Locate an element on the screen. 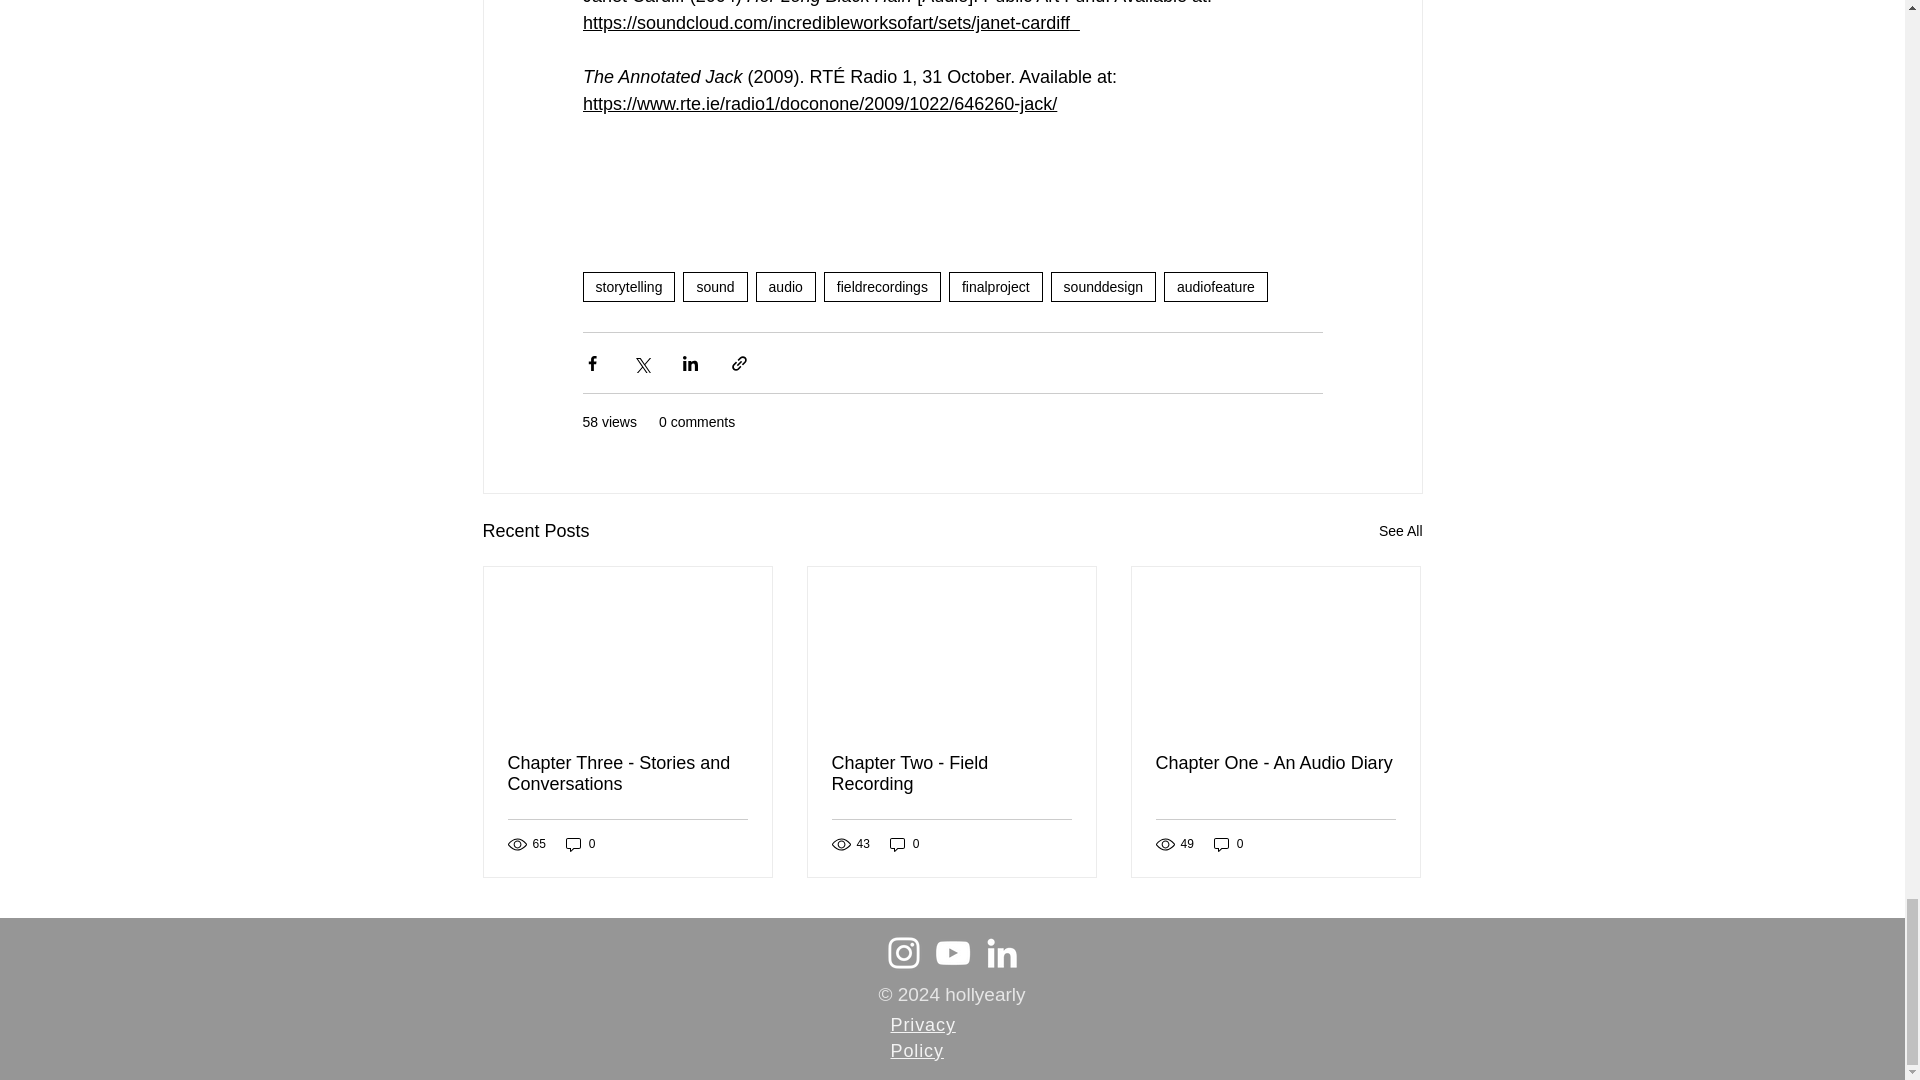 This screenshot has width=1920, height=1080. finalproject is located at coordinates (995, 287).